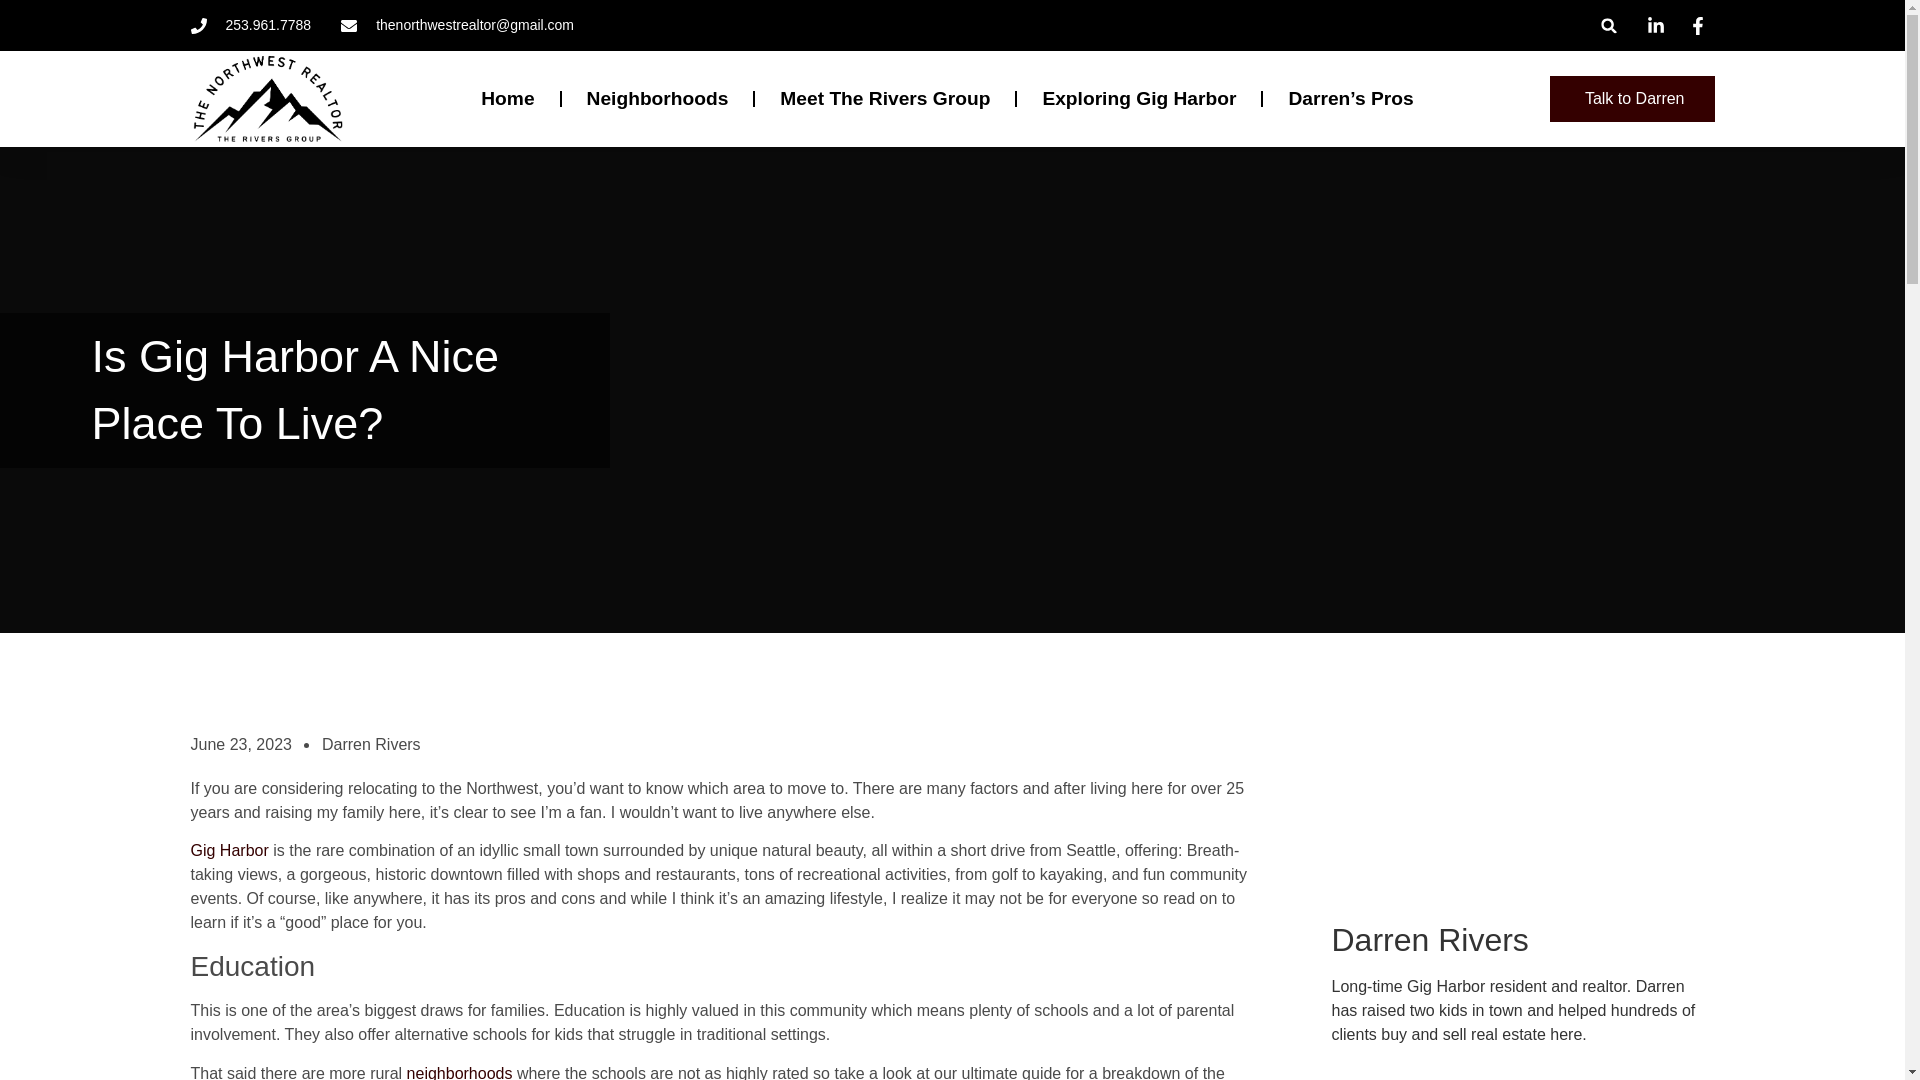 This screenshot has width=1920, height=1080. I want to click on neighborhoods, so click(460, 1072).